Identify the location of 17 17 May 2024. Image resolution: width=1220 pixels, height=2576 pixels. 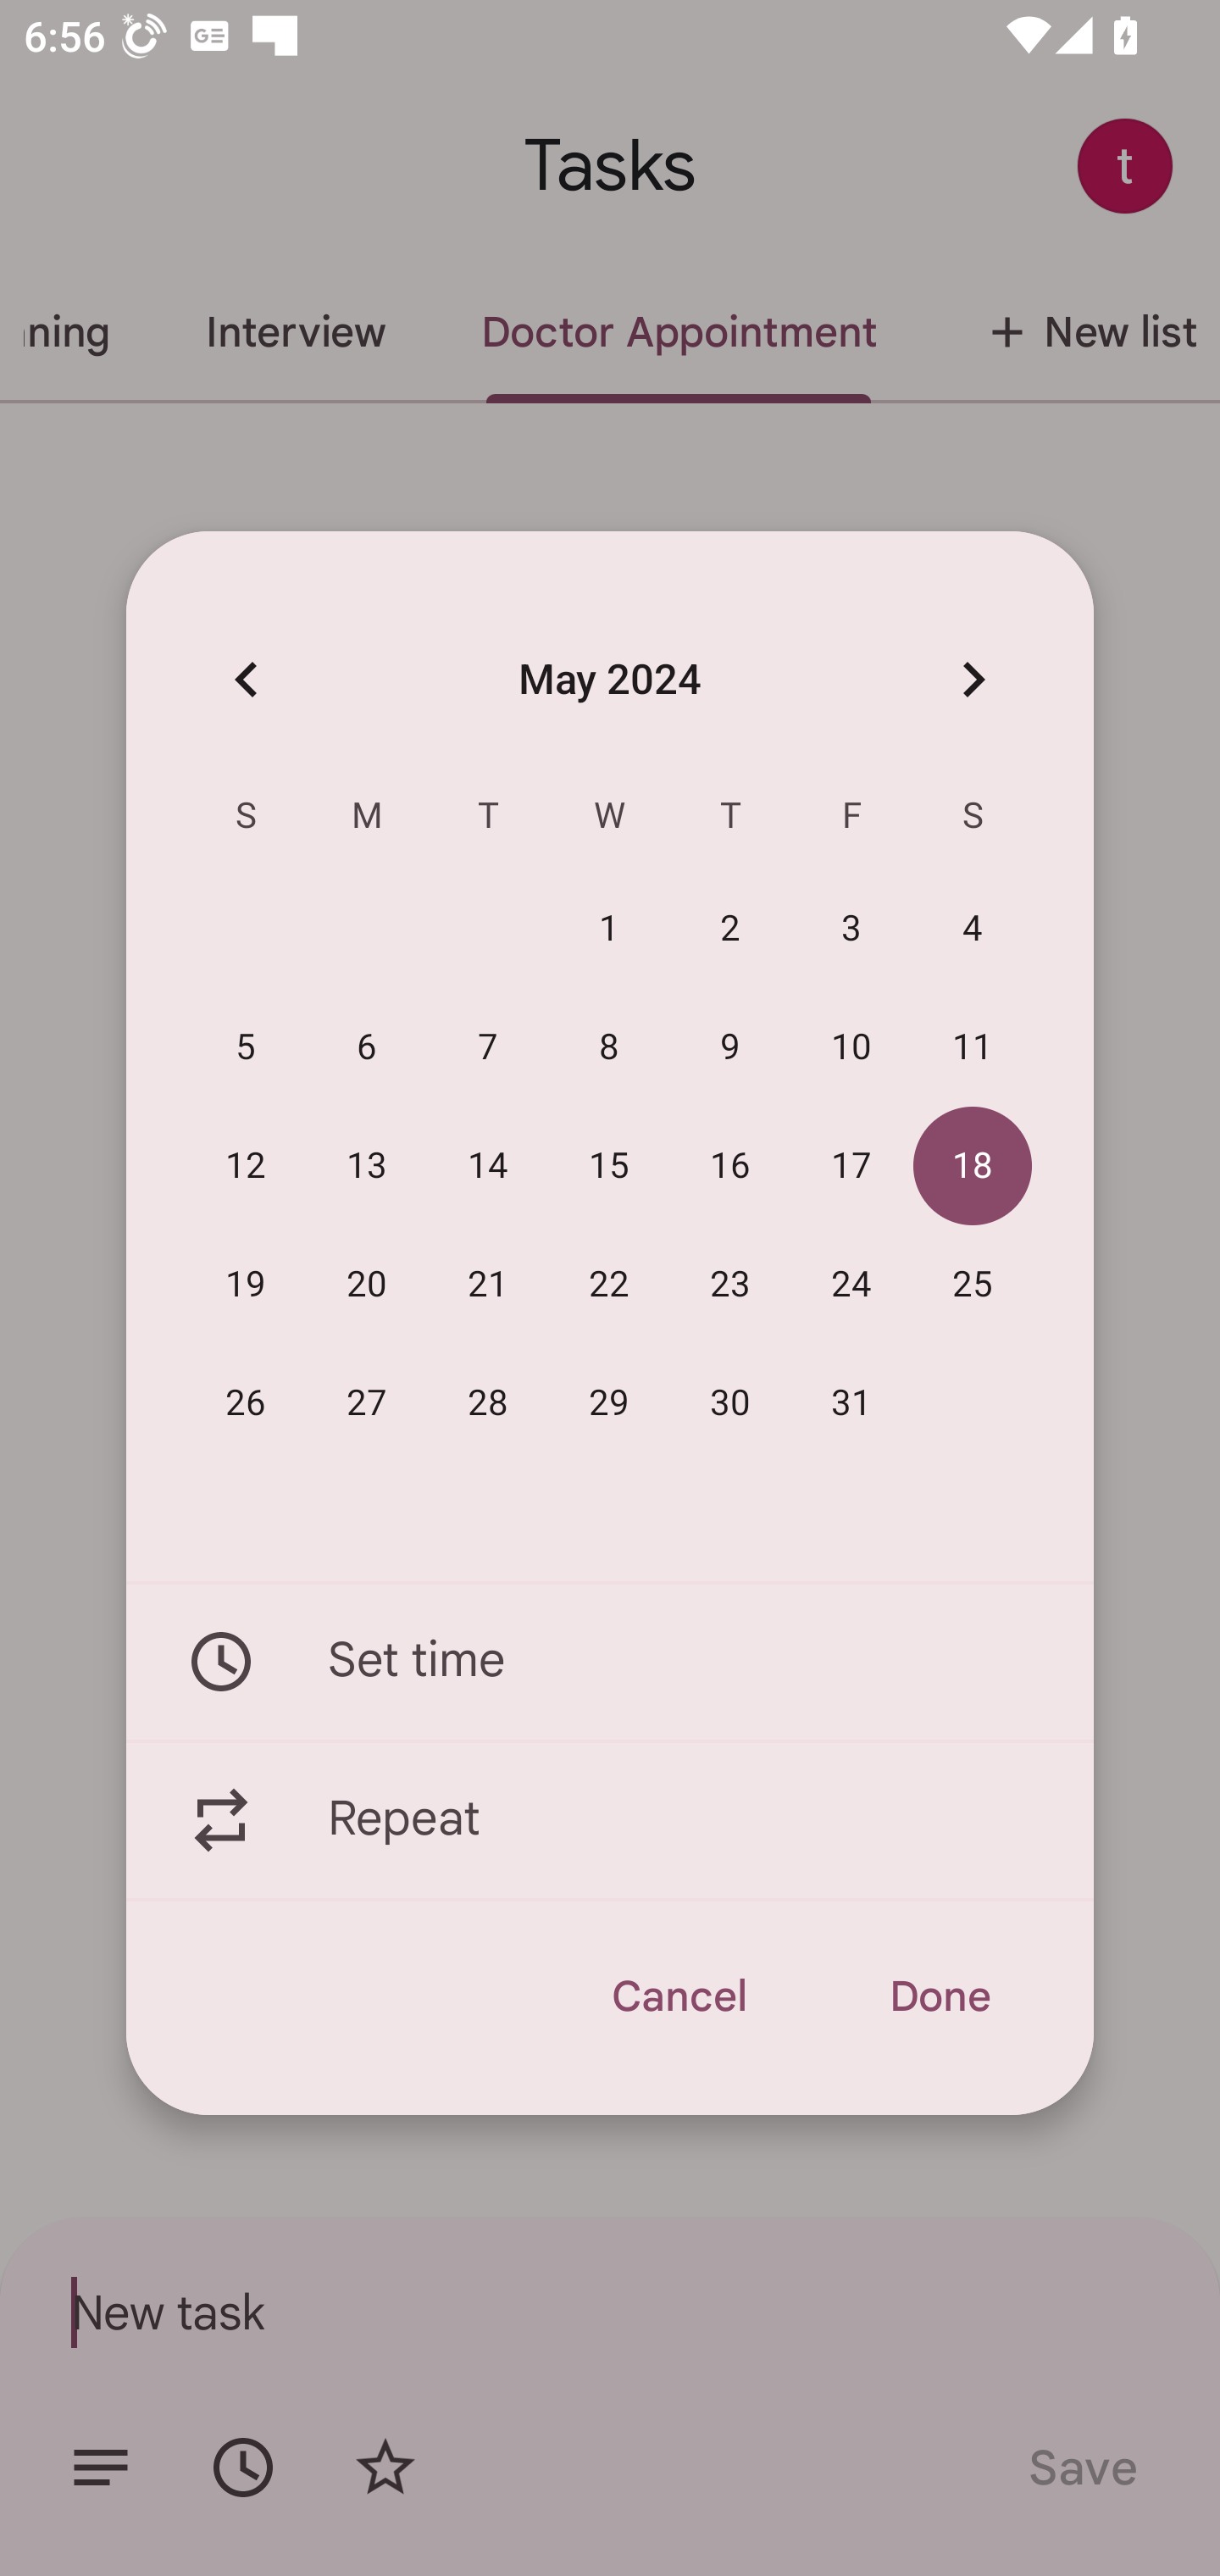
(852, 1167).